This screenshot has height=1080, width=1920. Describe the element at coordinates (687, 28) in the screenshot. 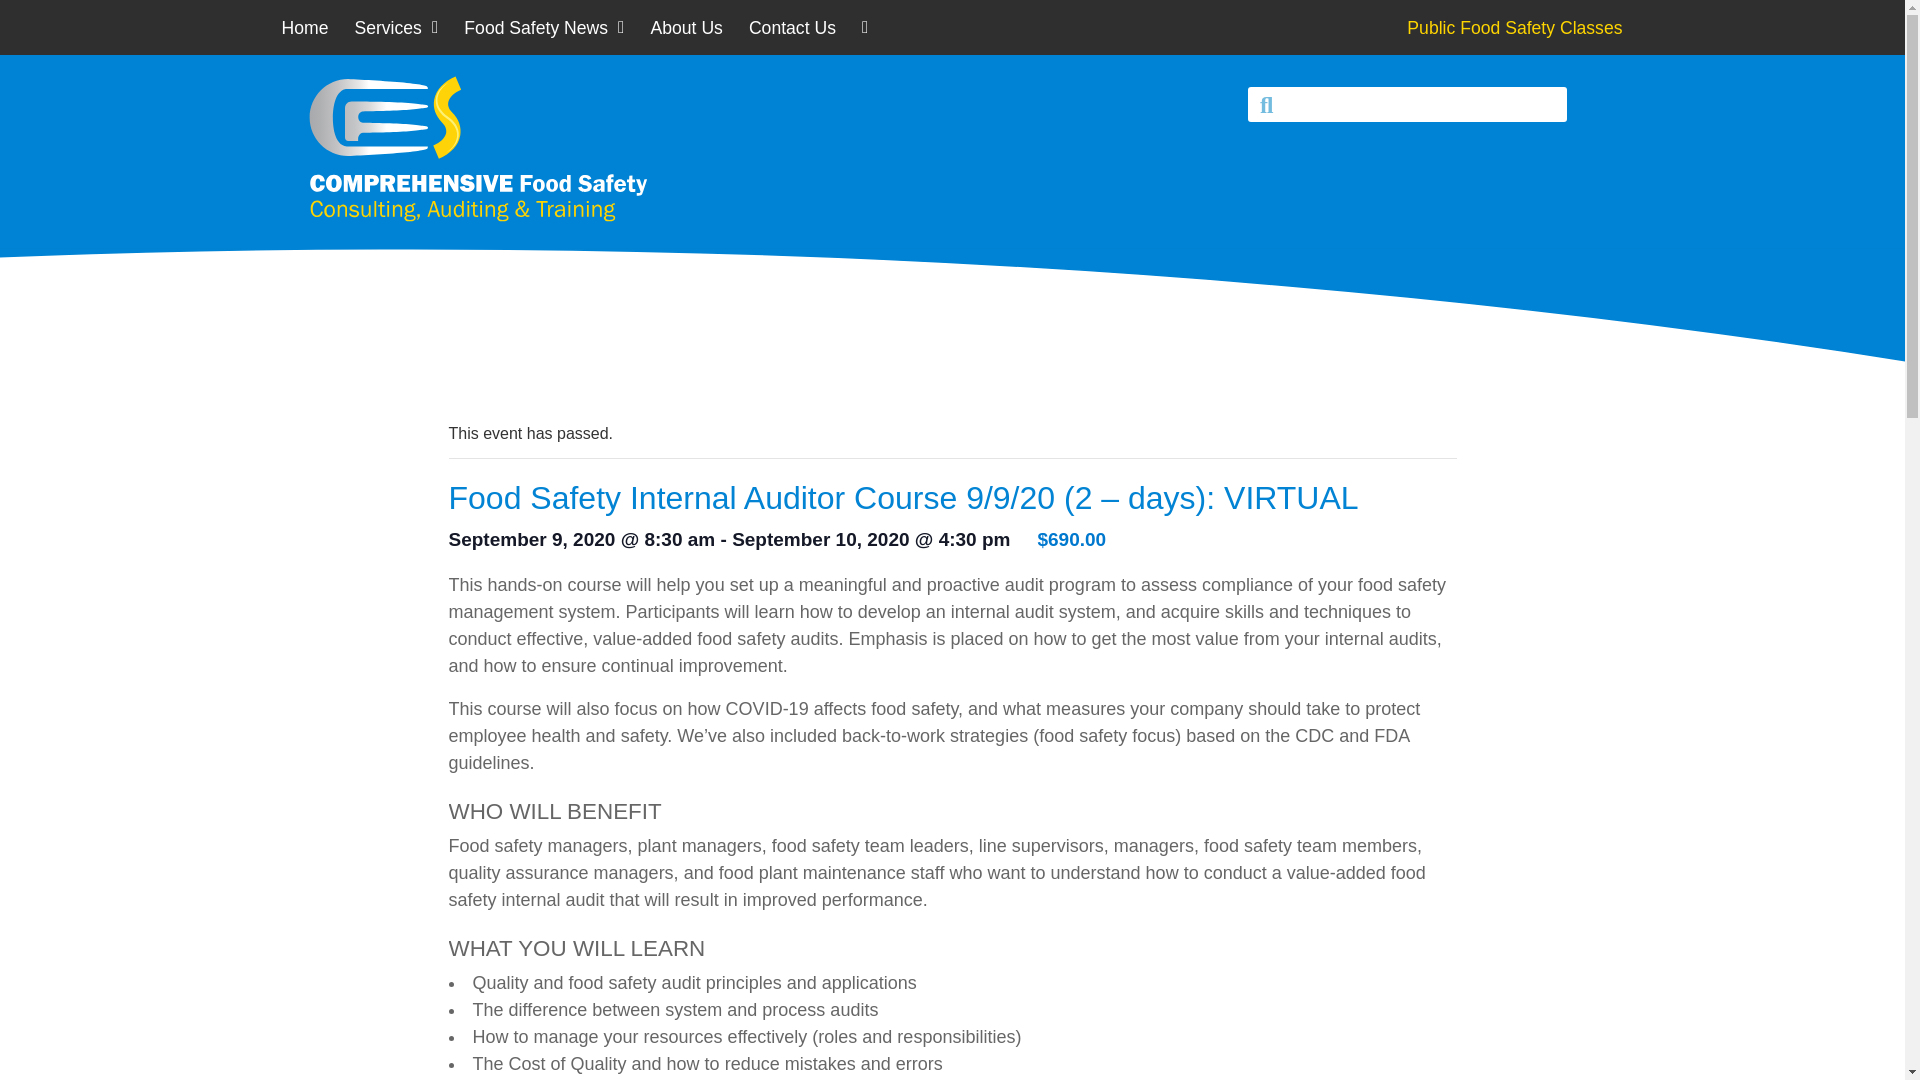

I see `About Us` at that location.